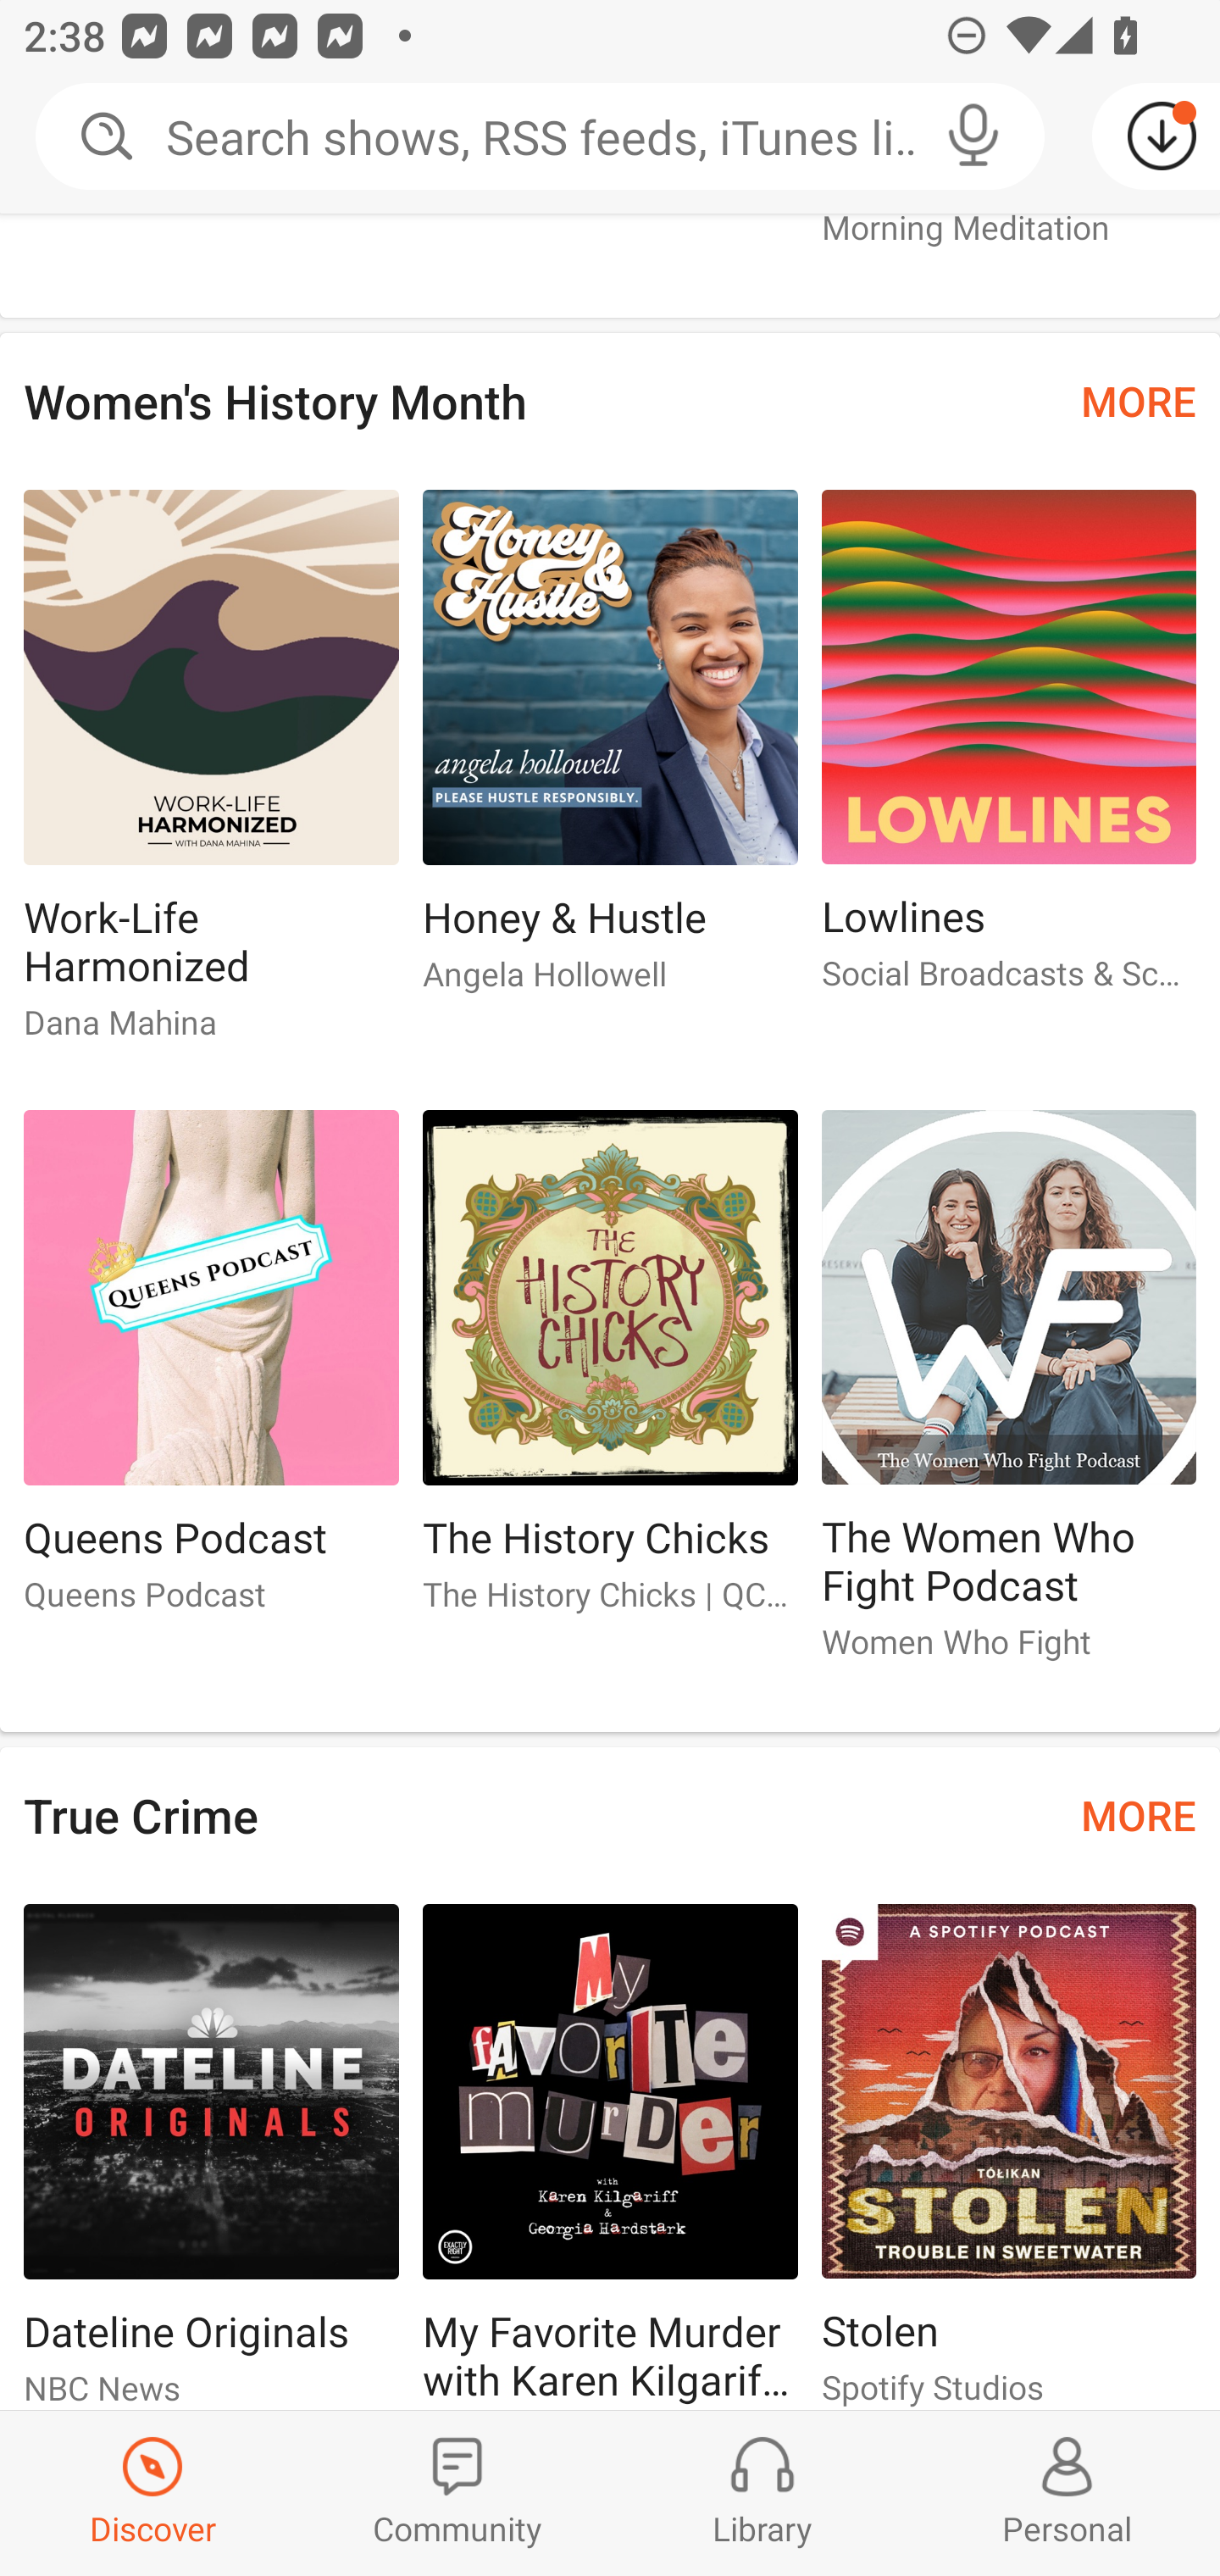  I want to click on Honey & Hustle Honey & Hustle Angela Hollowell, so click(610, 754).